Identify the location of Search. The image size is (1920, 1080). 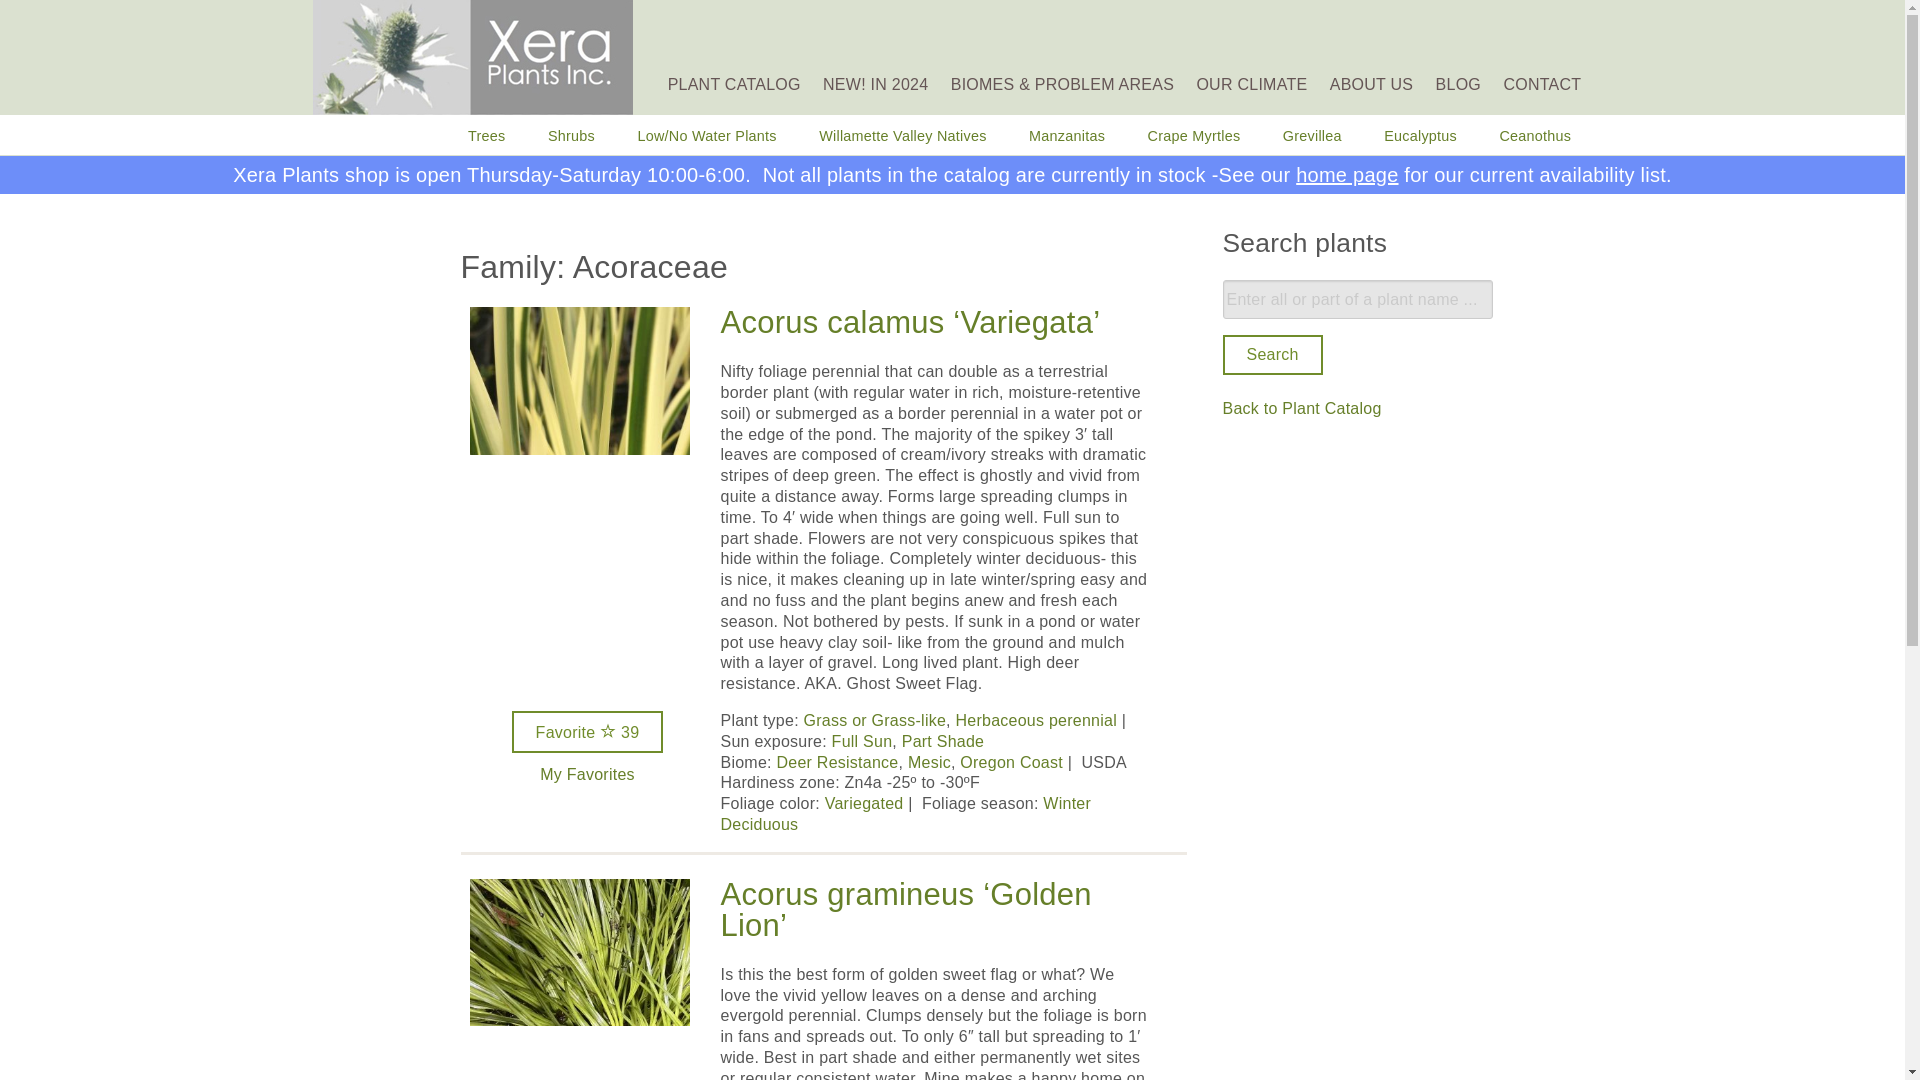
(1272, 354).